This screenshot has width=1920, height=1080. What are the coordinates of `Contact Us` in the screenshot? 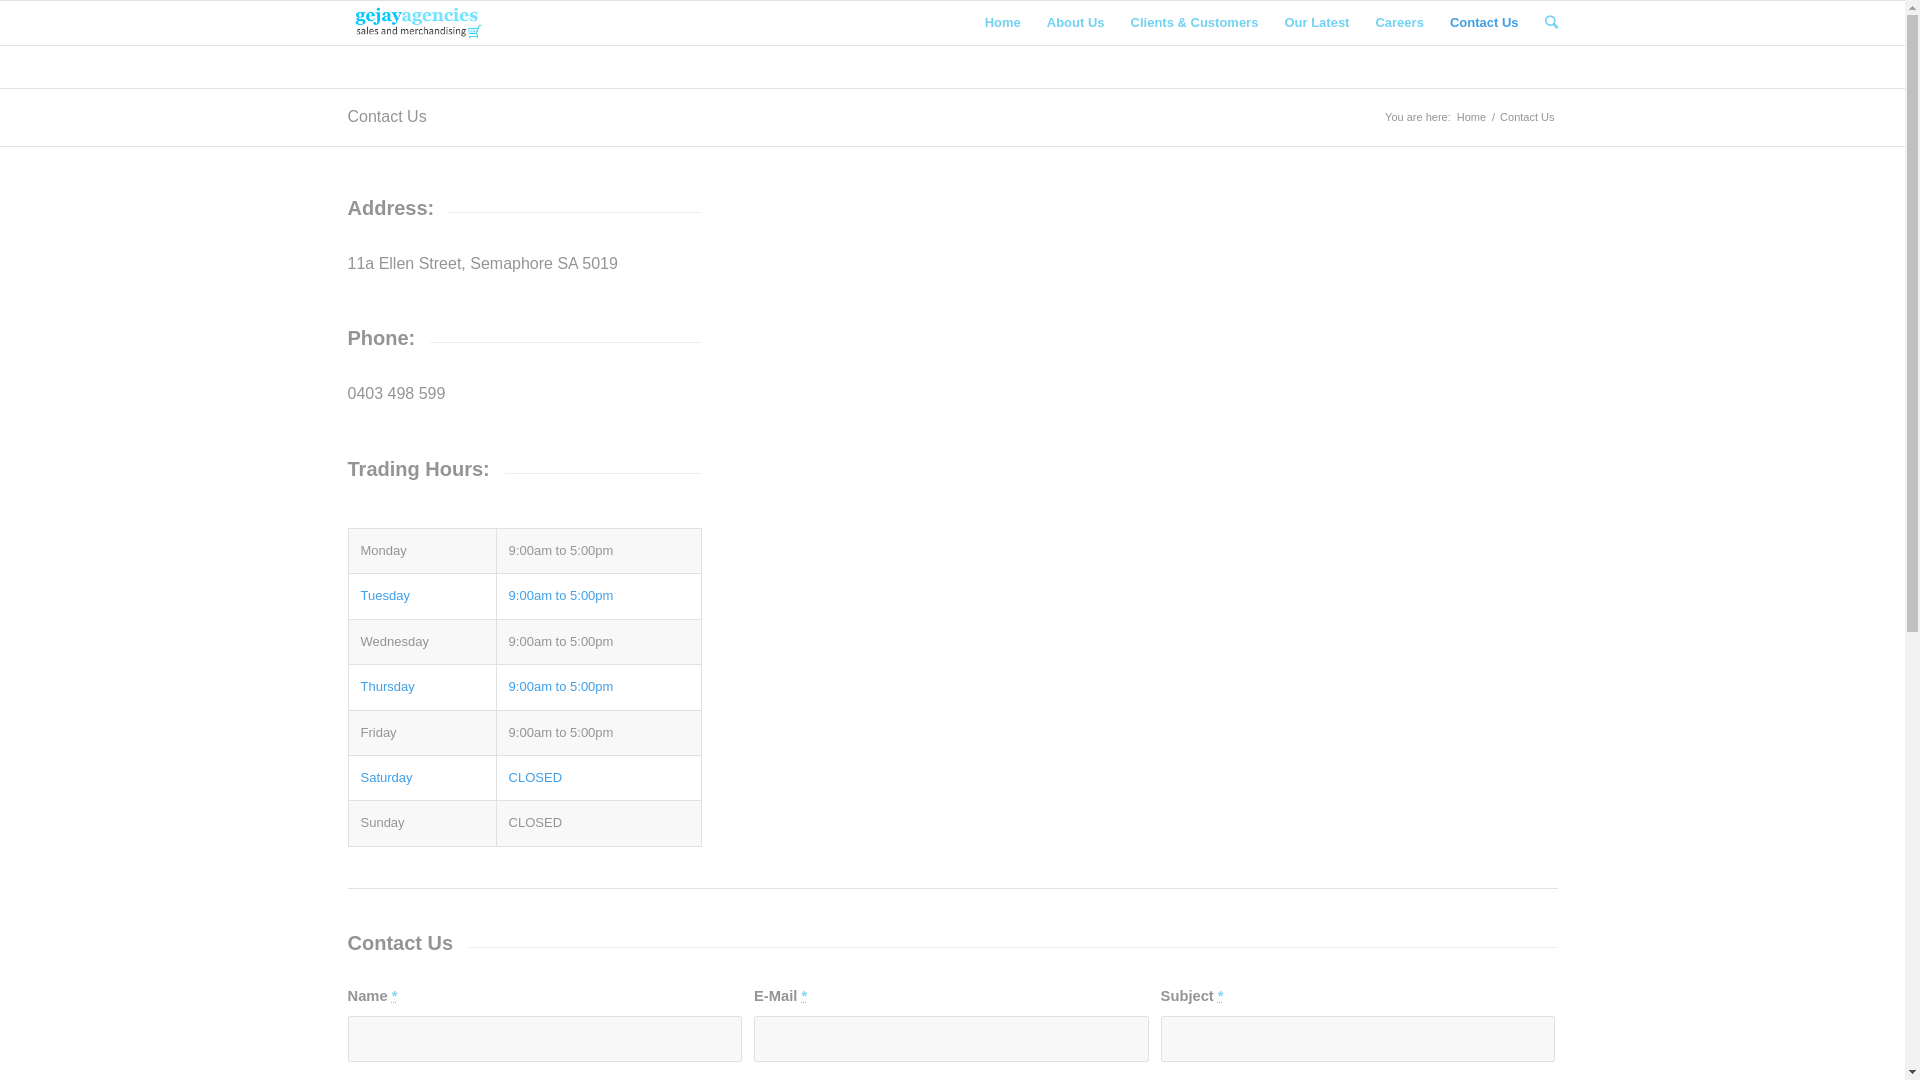 It's located at (1484, 23).